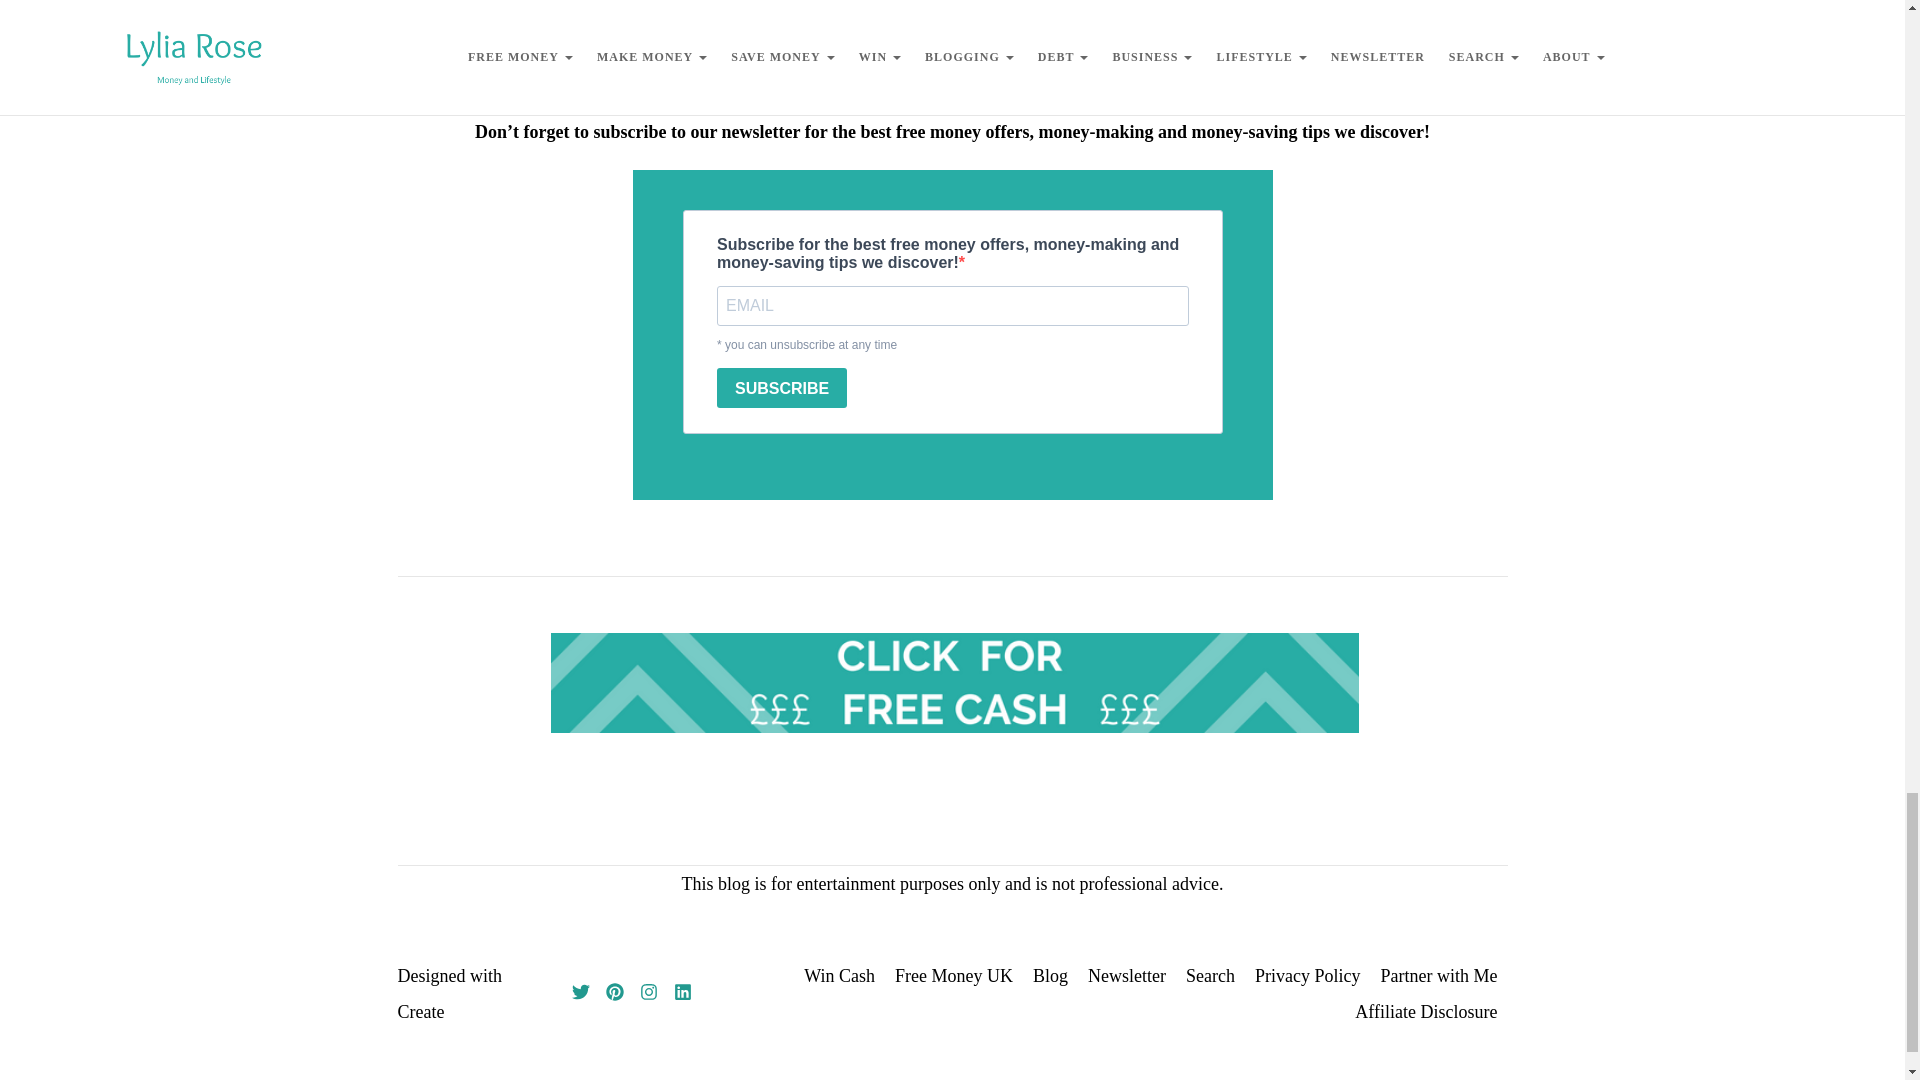 The image size is (1920, 1080). Describe the element at coordinates (648, 994) in the screenshot. I see `instagram` at that location.